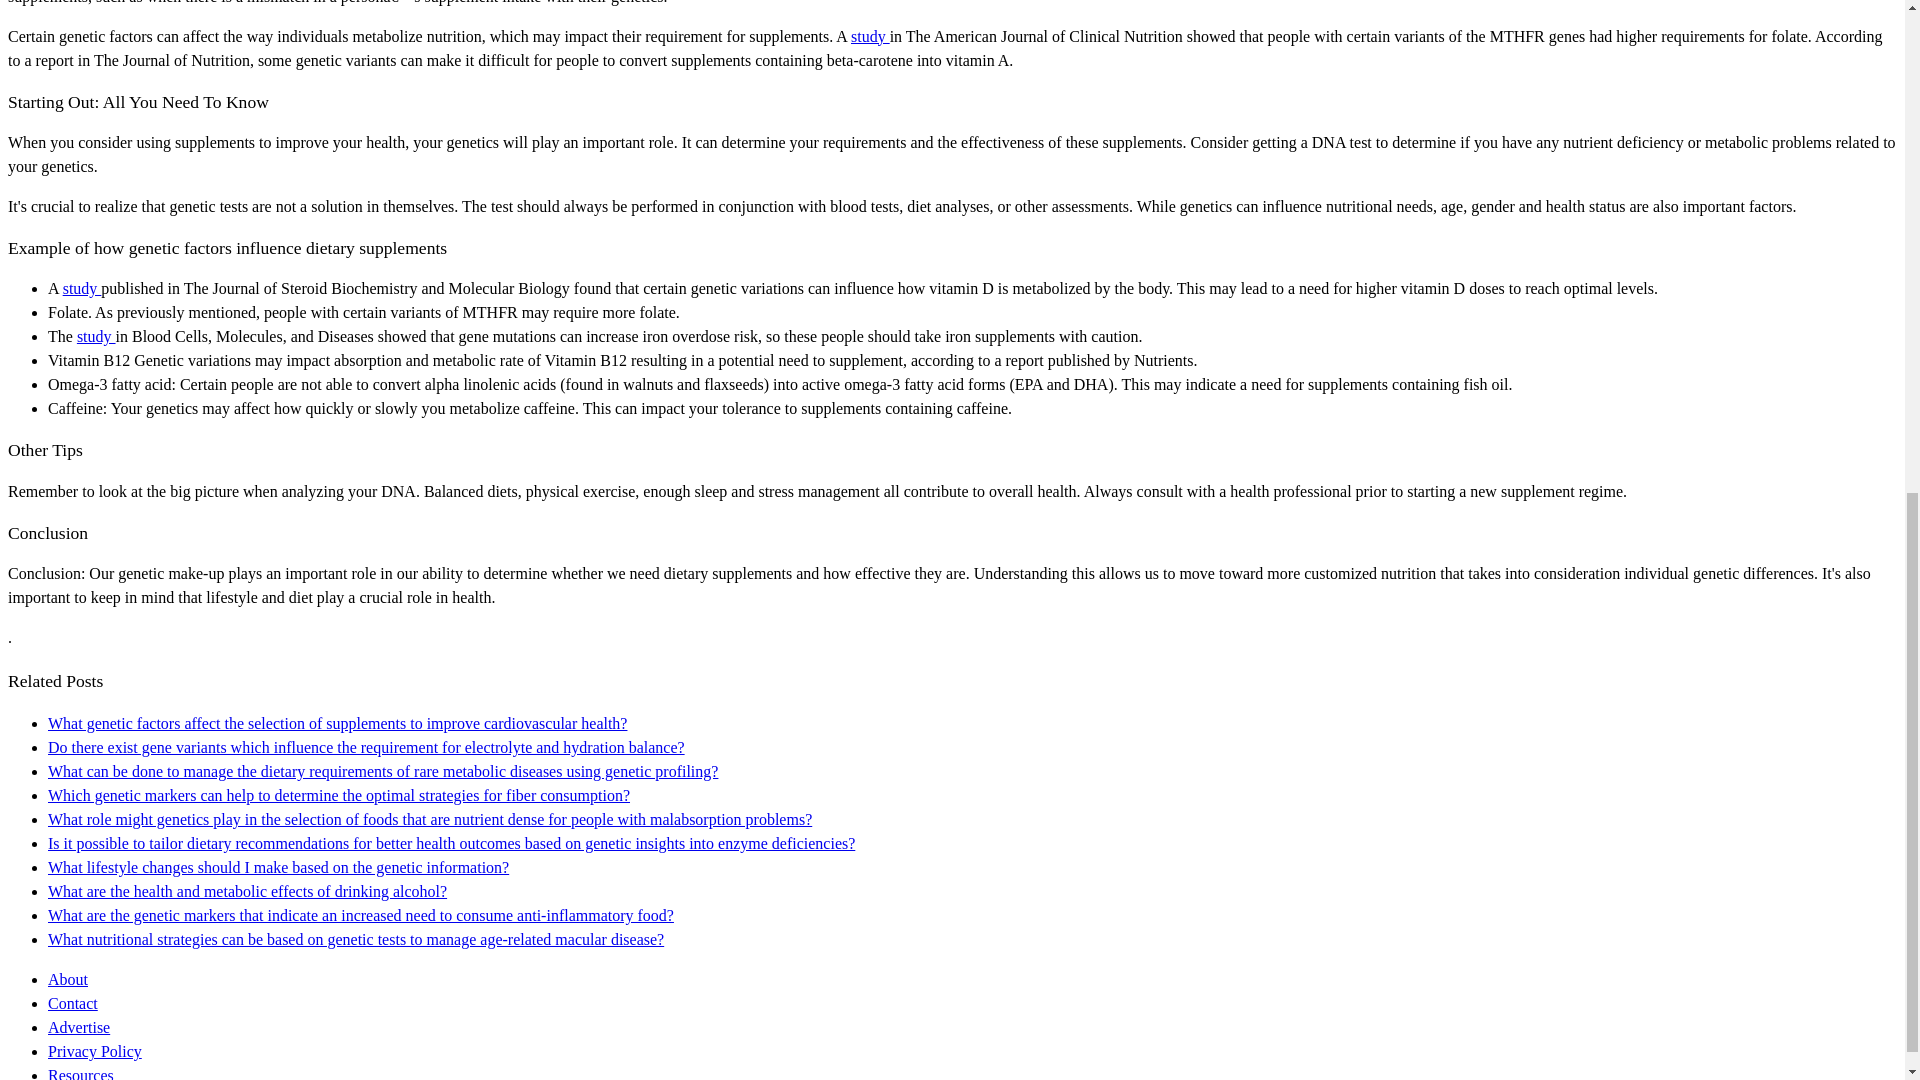 This screenshot has width=1920, height=1080. I want to click on Contact, so click(72, 1002).